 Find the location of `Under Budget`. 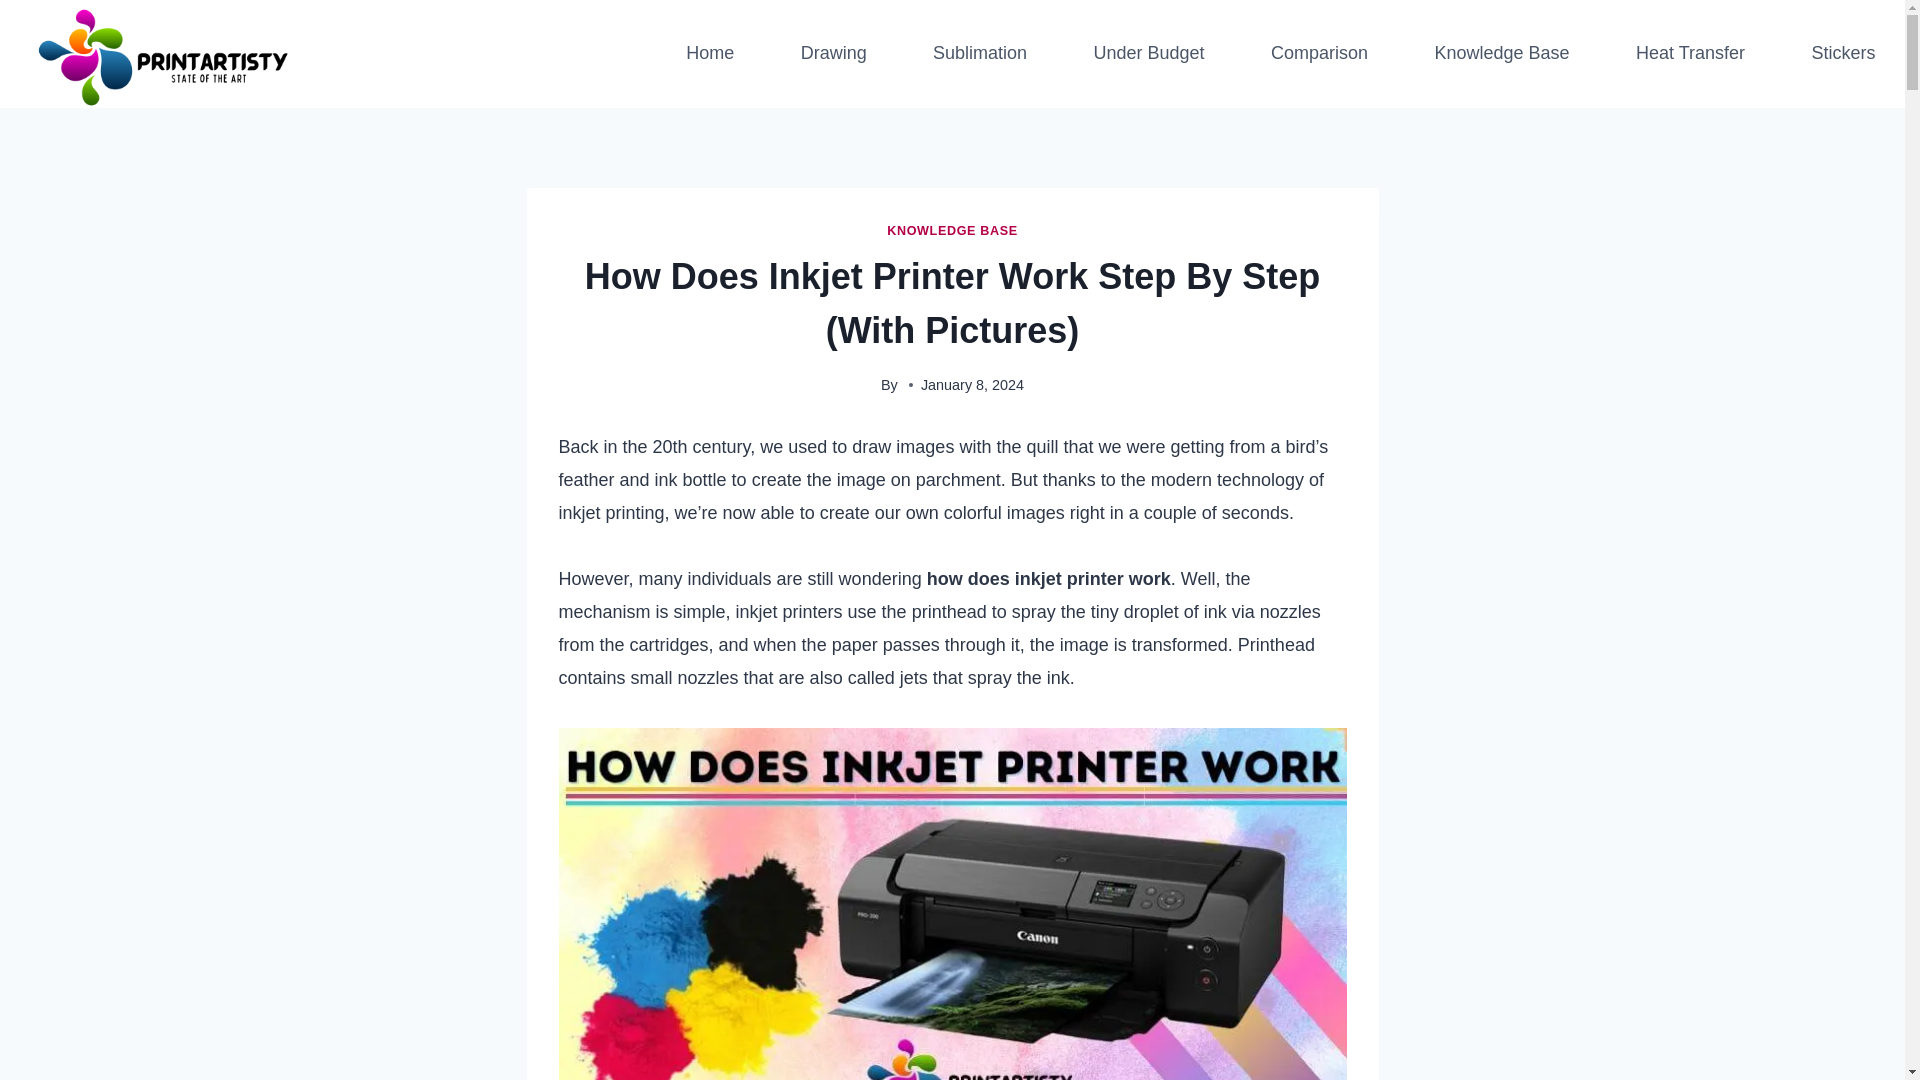

Under Budget is located at coordinates (1148, 54).